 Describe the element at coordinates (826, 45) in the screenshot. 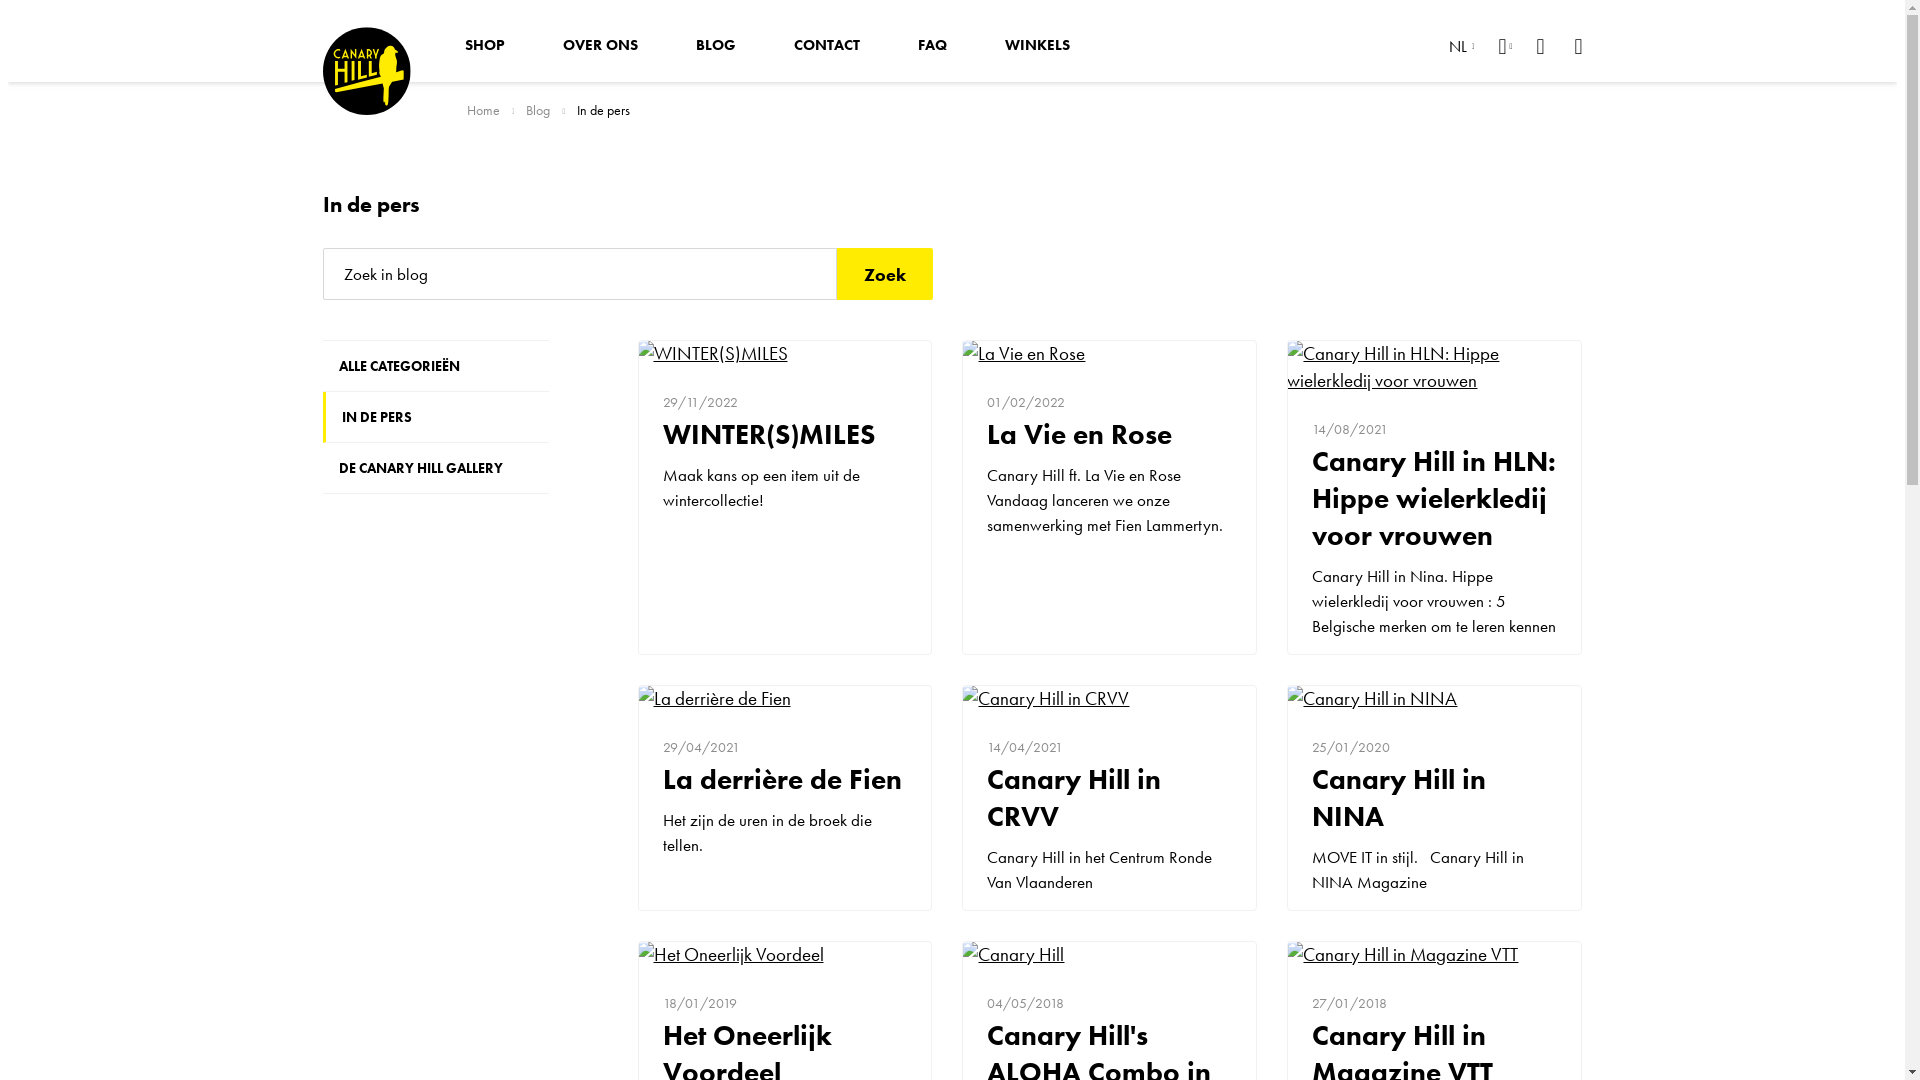

I see `CONTACT` at that location.